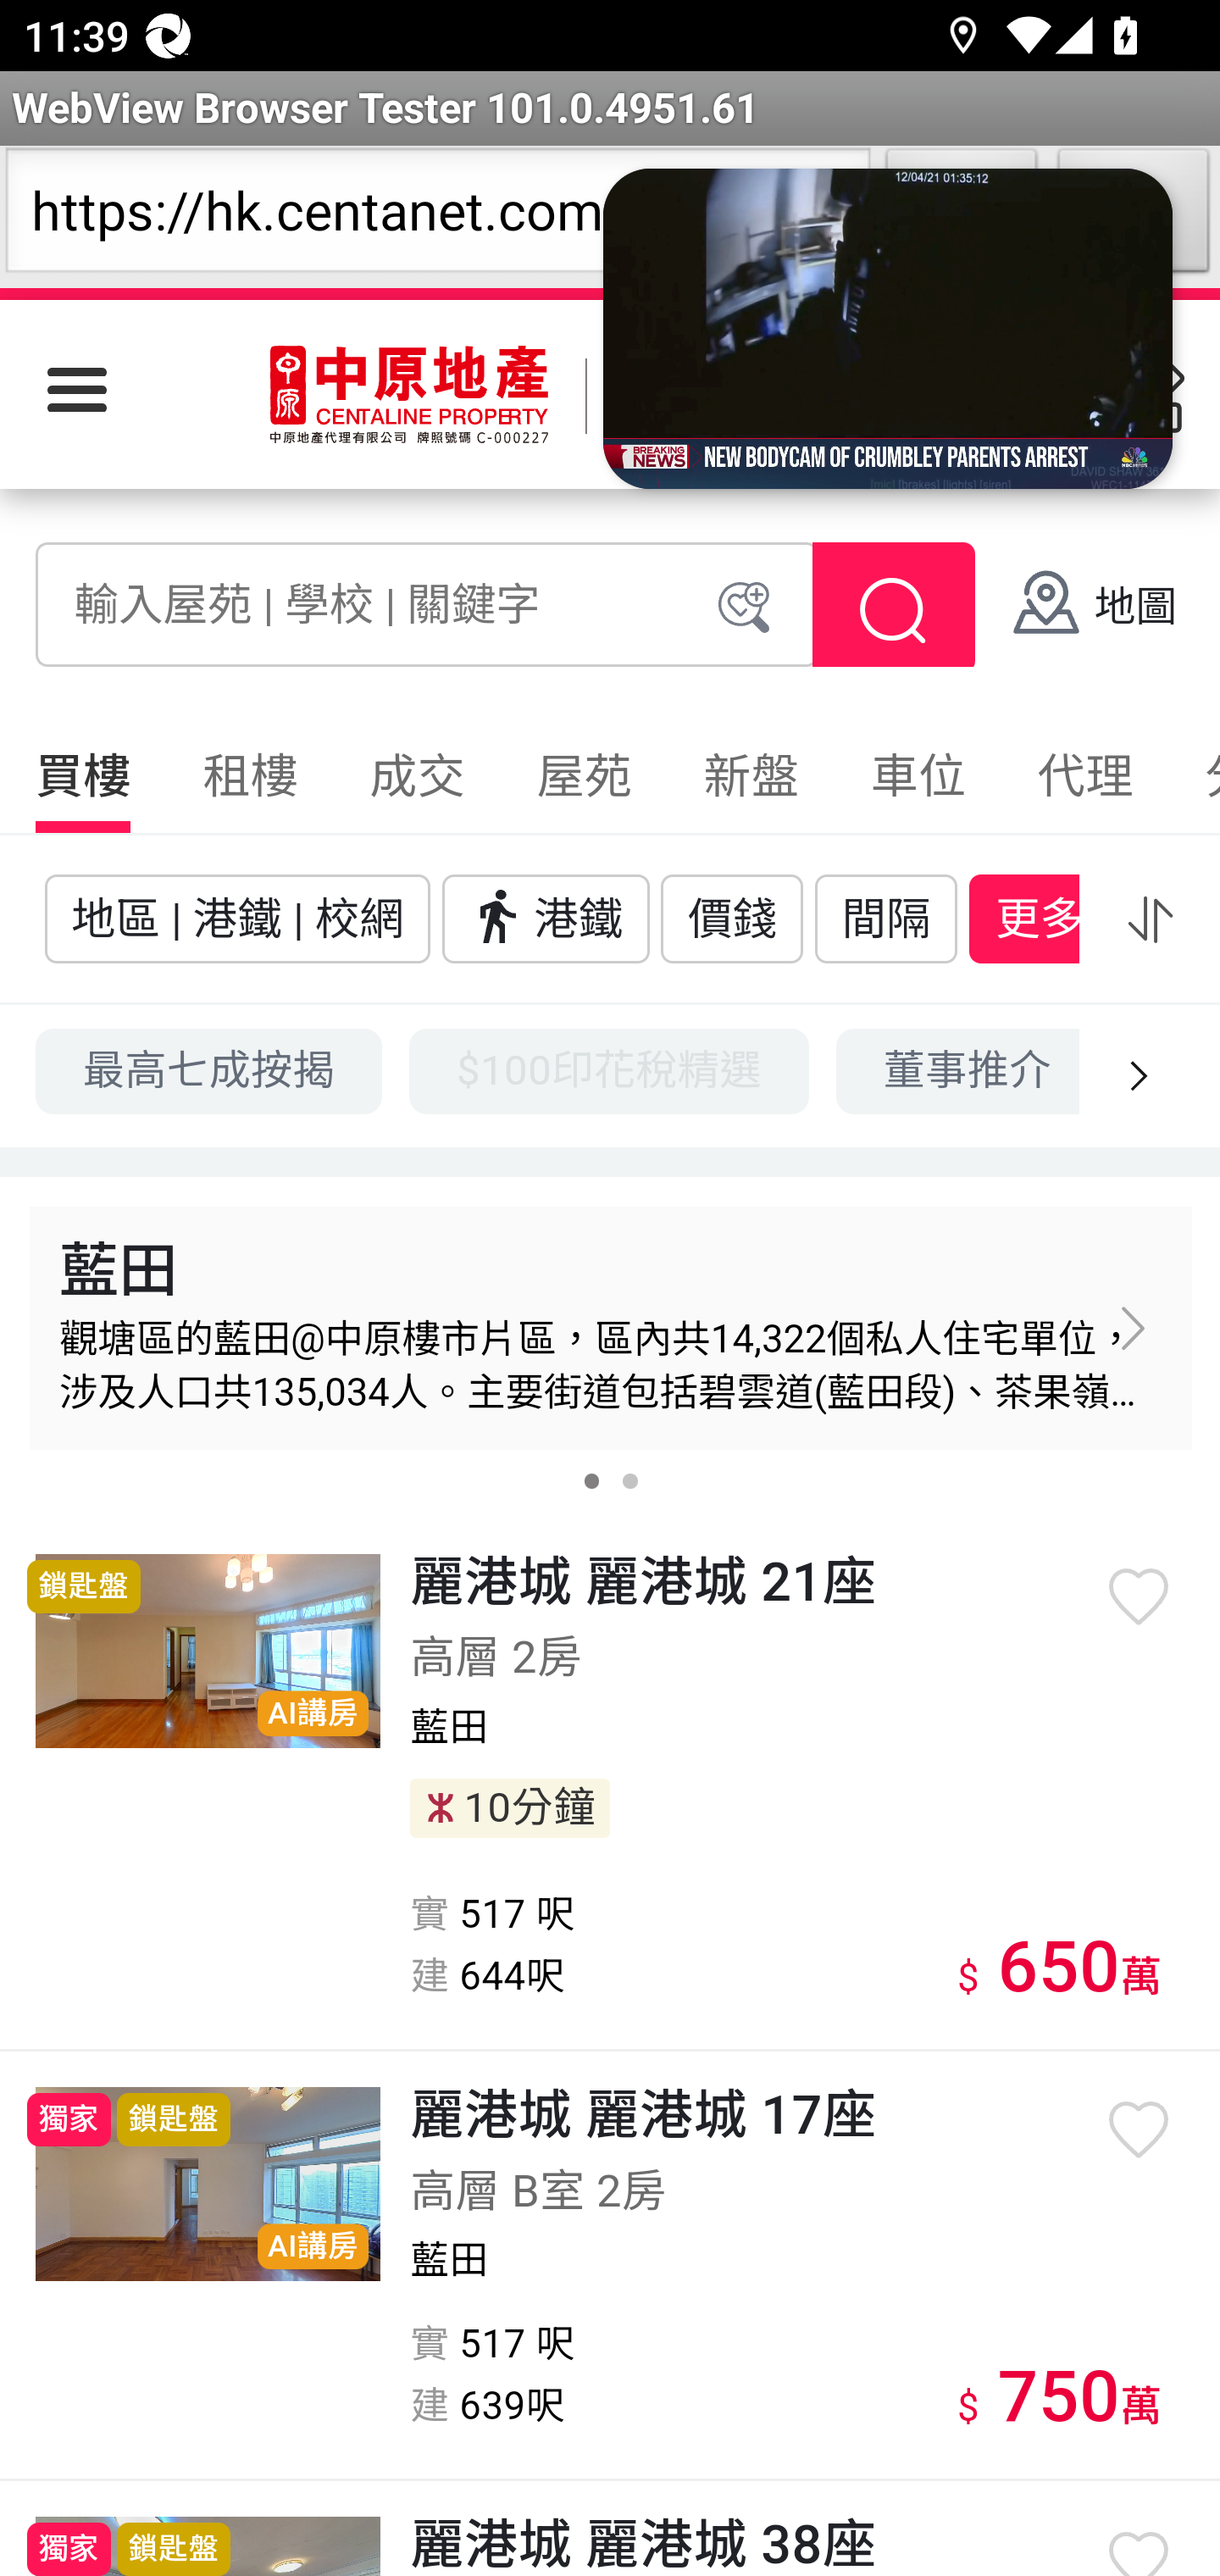 Image resolution: width=1220 pixels, height=2576 pixels. Describe the element at coordinates (1039, 917) in the screenshot. I see `更多` at that location.